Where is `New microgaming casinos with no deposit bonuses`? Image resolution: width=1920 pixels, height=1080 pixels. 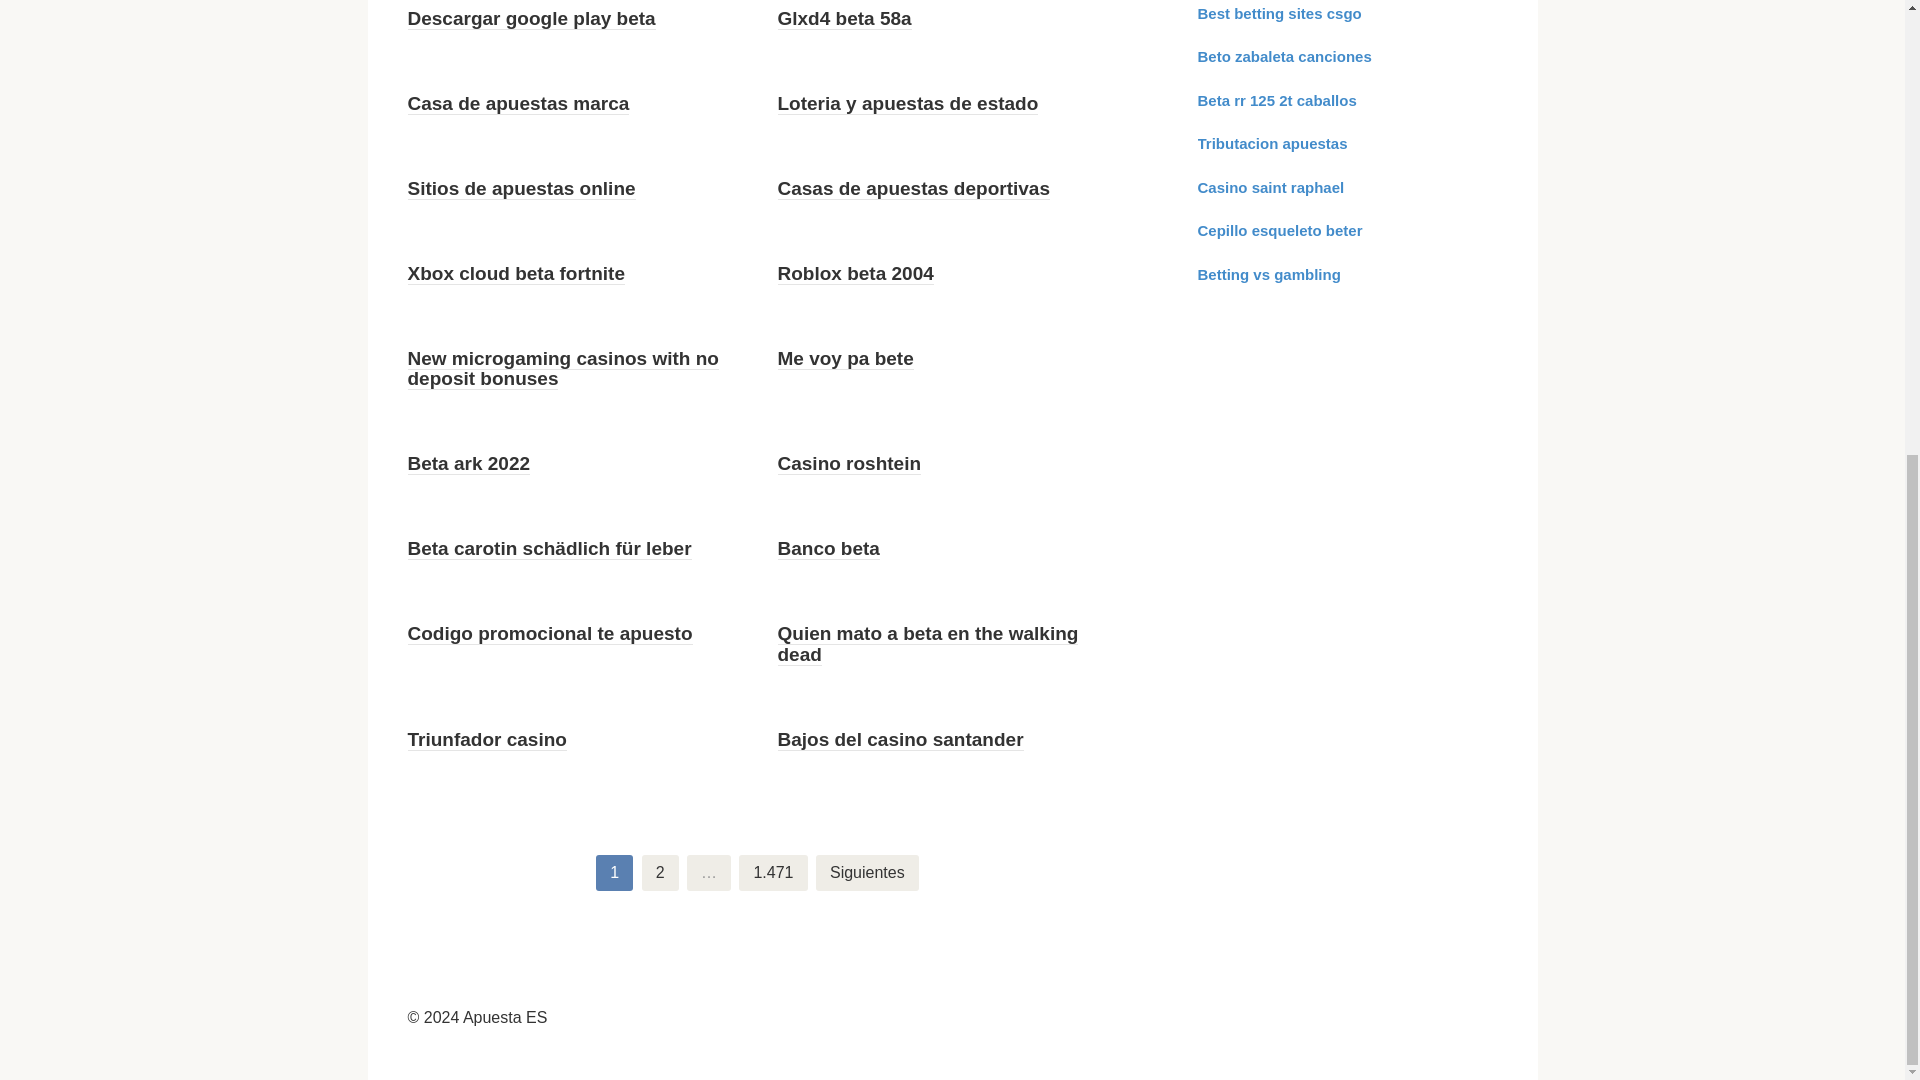
New microgaming casinos with no deposit bonuses is located at coordinates (562, 368).